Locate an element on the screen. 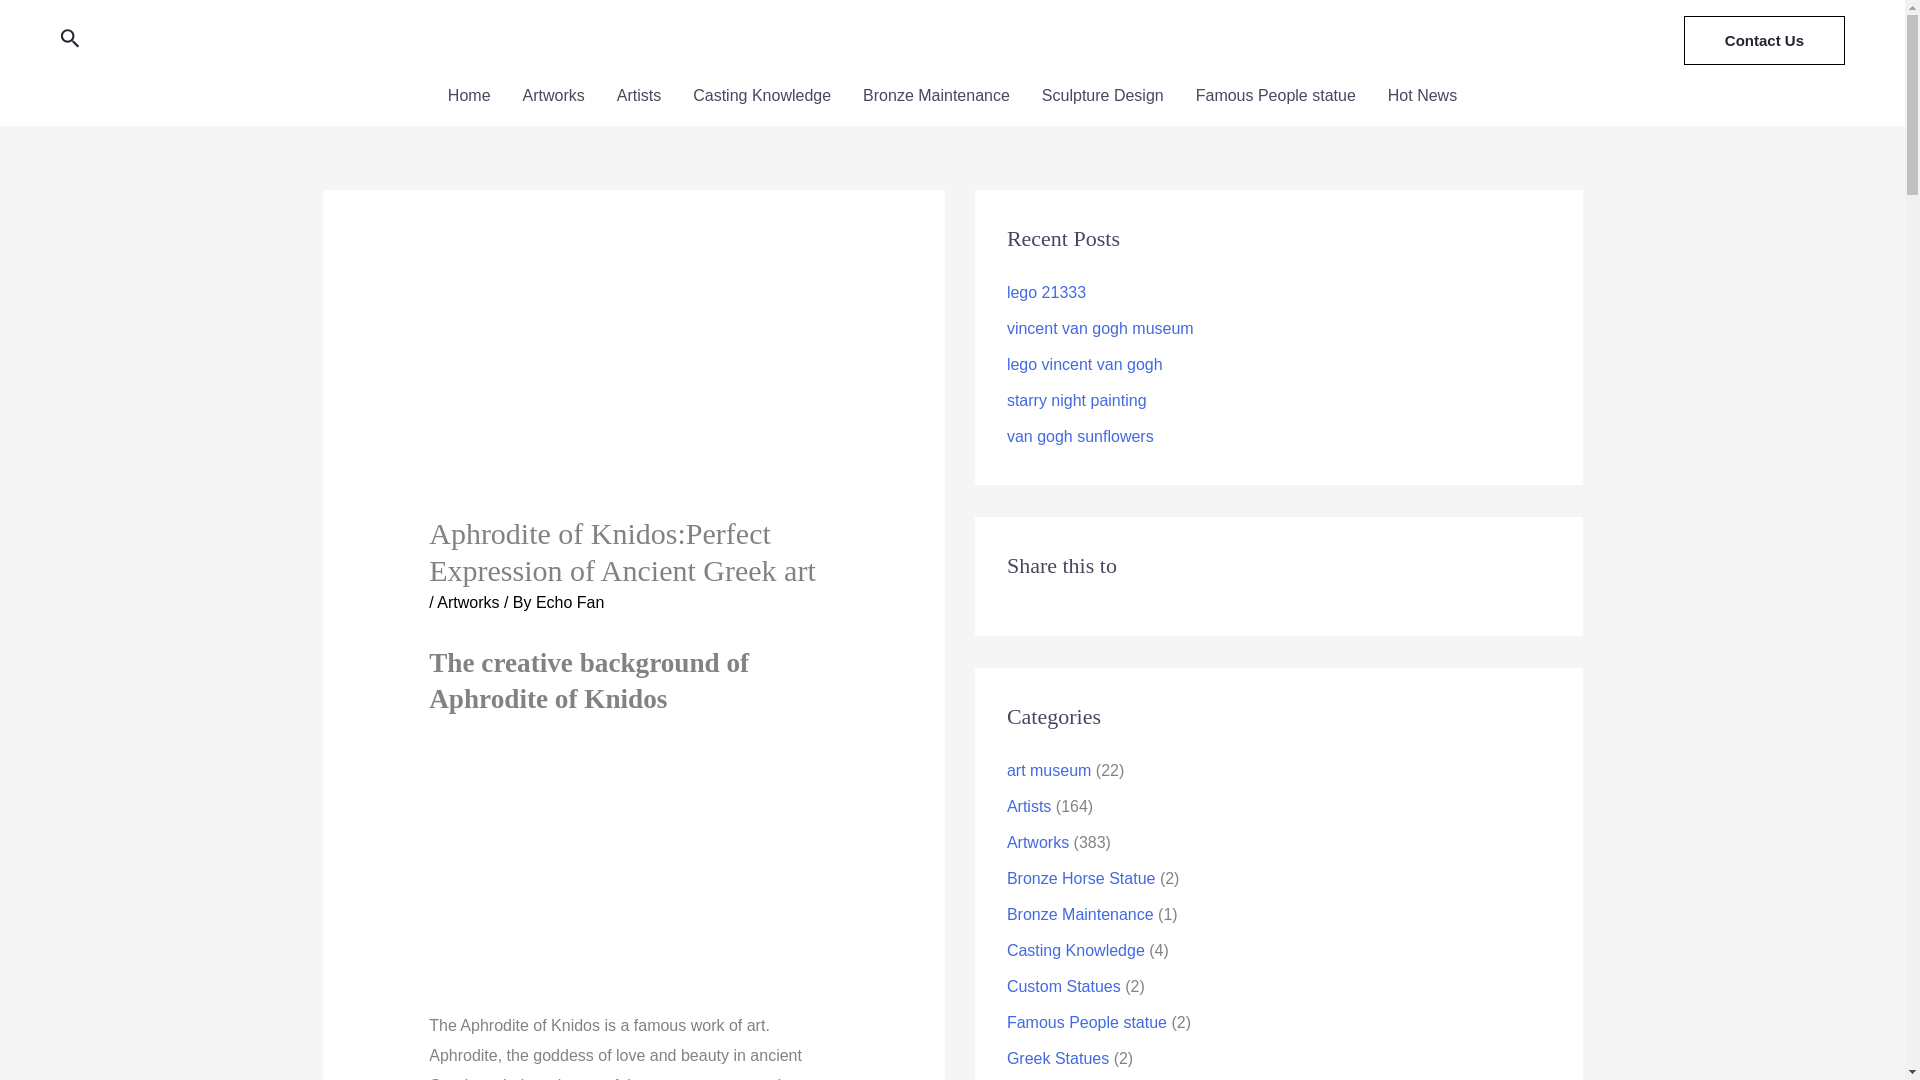 This screenshot has height=1080, width=1920. Famous People statue is located at coordinates (1276, 96).